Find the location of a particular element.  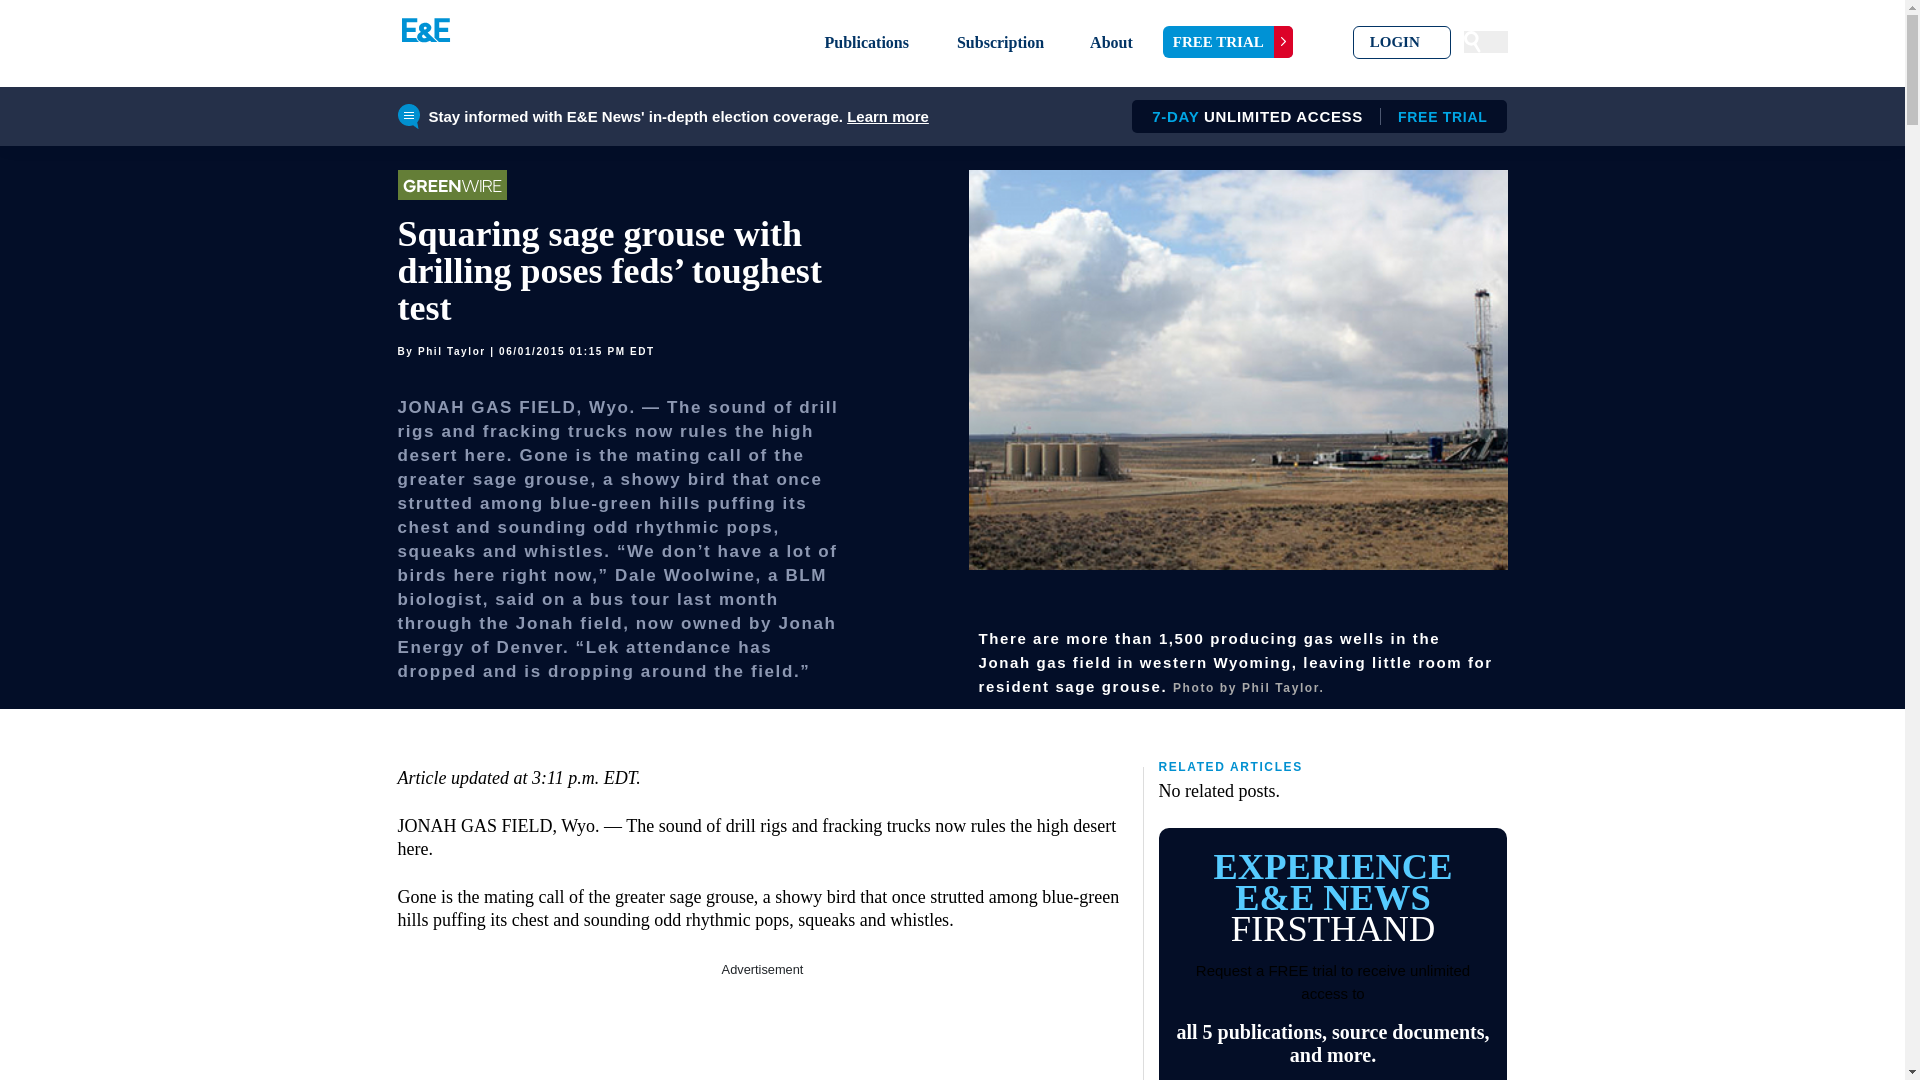

LOGIN is located at coordinates (1402, 42).